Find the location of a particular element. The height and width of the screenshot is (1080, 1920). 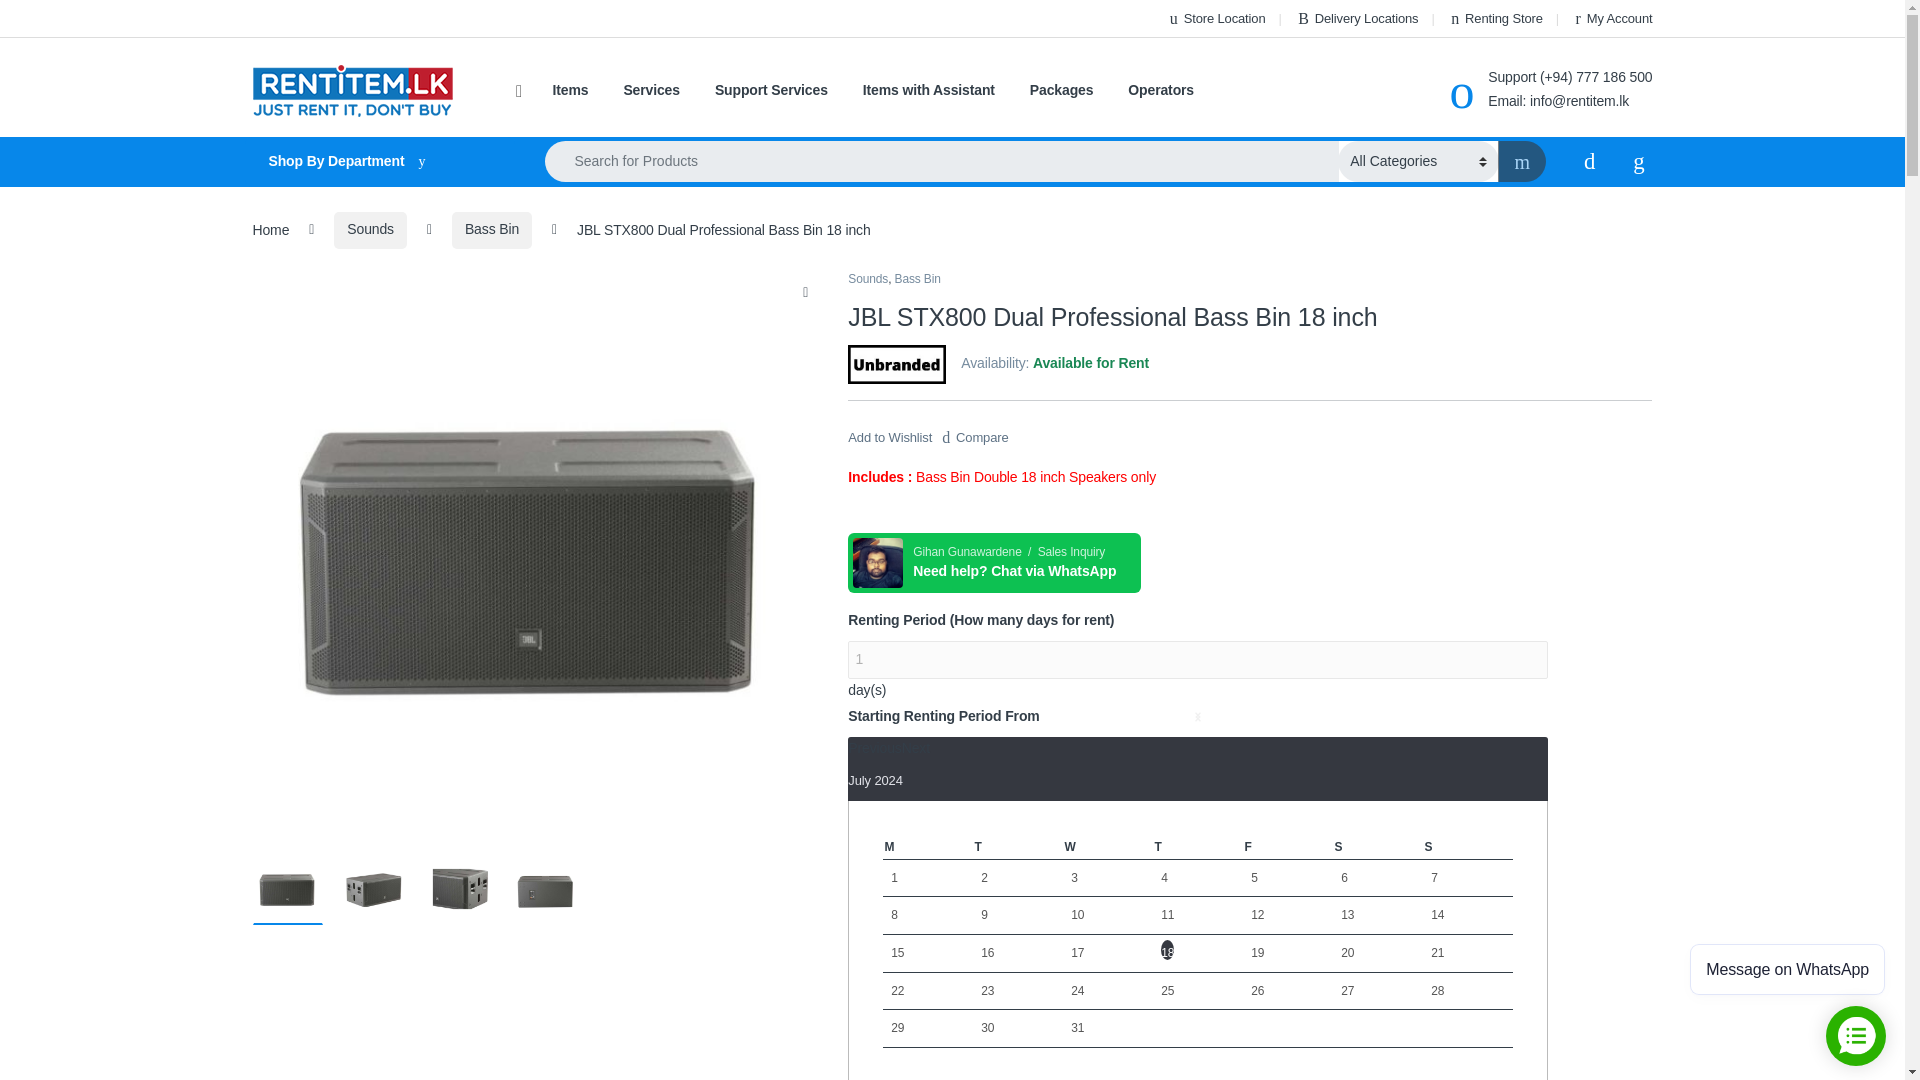

Delivery Locations is located at coordinates (1356, 18).